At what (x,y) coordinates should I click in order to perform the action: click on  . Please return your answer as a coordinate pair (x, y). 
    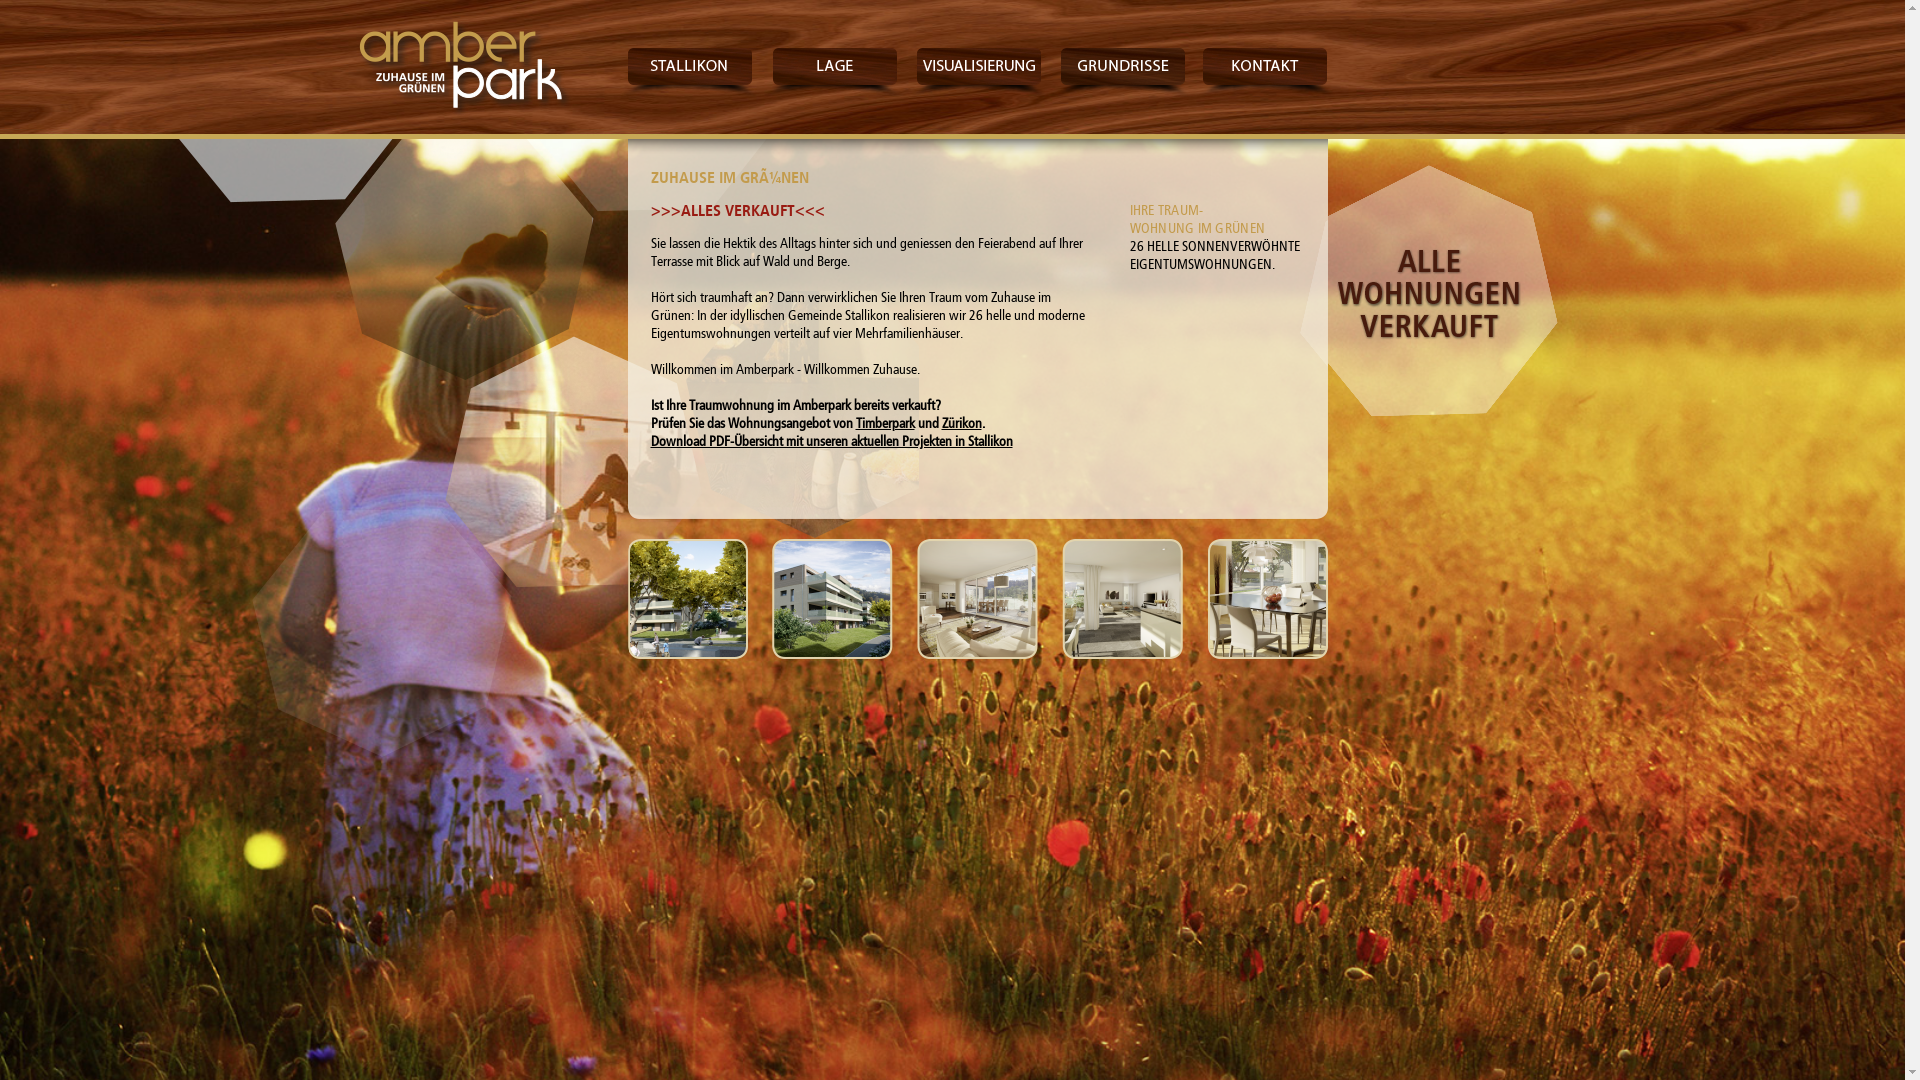
    Looking at the image, I should click on (1122, 73).